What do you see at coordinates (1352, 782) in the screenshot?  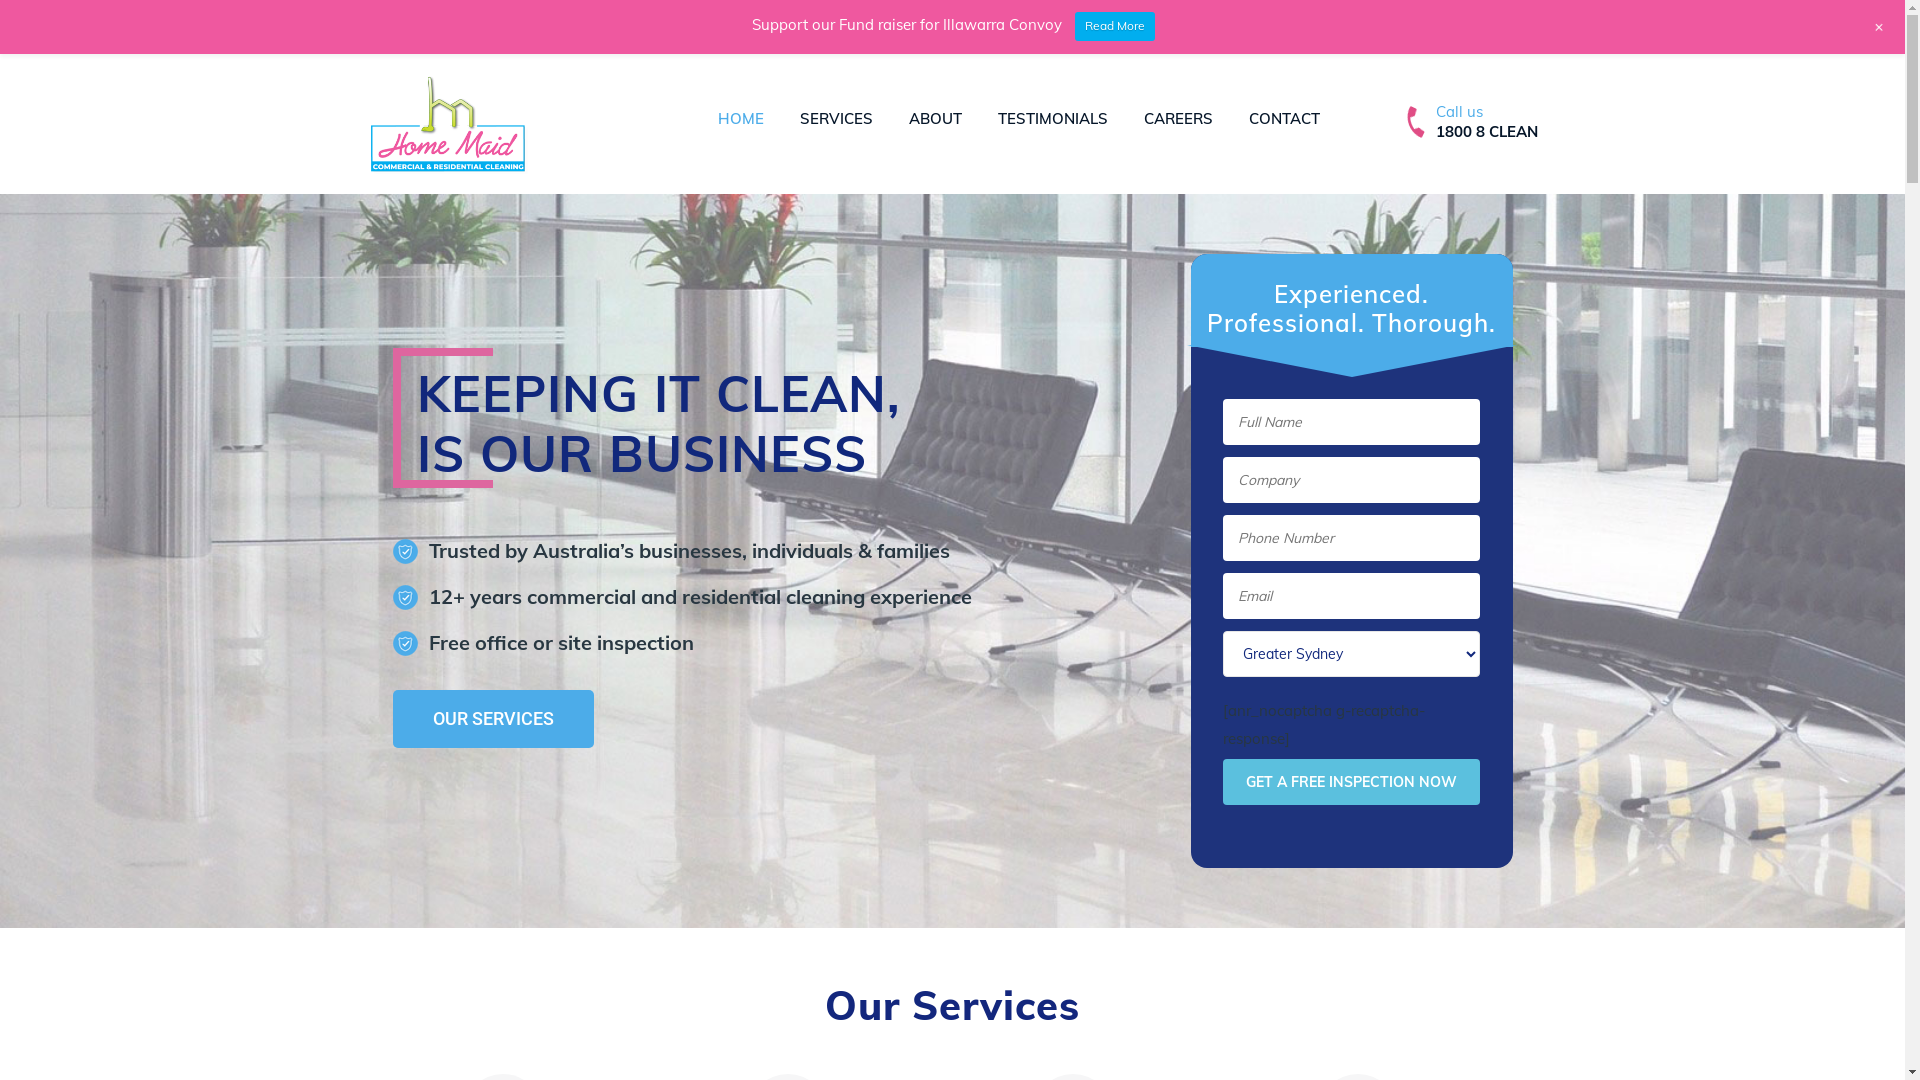 I see `Get a Free Inspection Now` at bounding box center [1352, 782].